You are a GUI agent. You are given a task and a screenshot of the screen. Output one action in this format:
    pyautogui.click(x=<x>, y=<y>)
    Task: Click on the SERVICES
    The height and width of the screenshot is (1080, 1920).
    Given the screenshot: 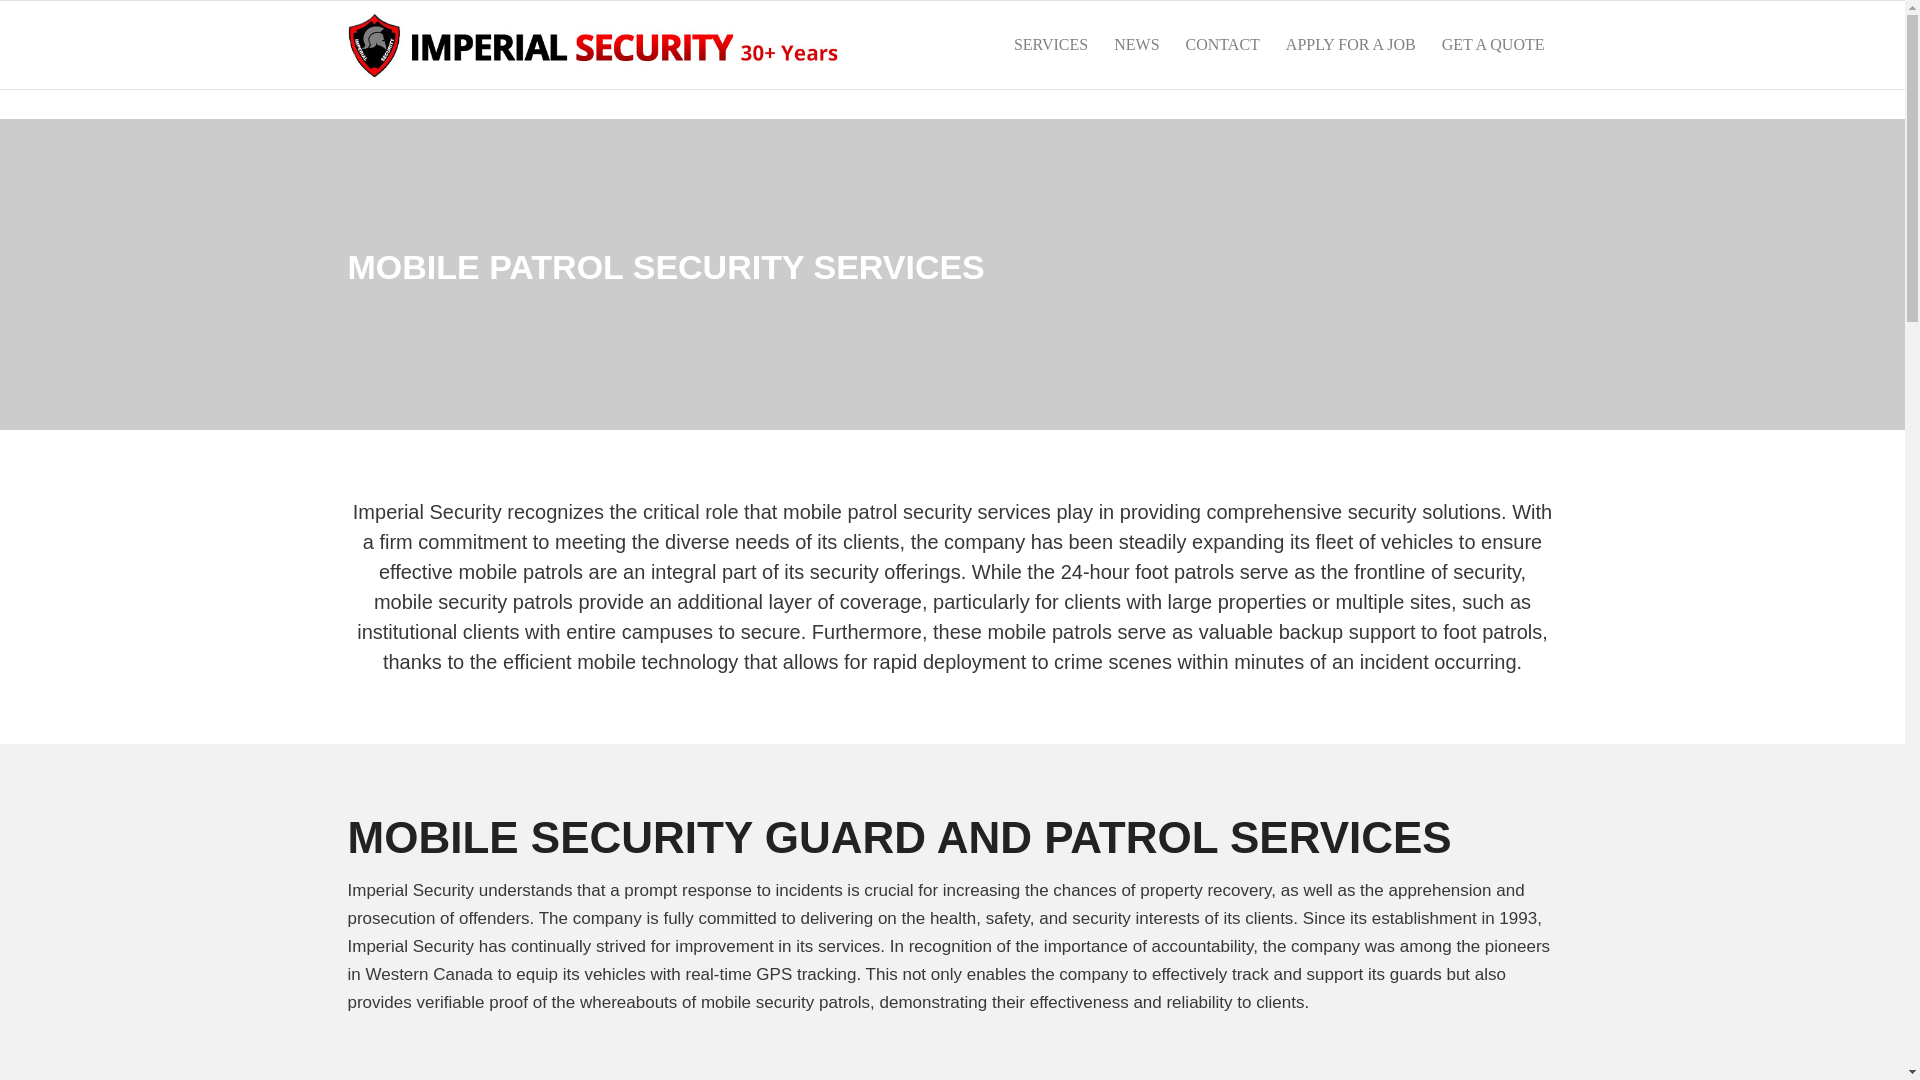 What is the action you would take?
    pyautogui.click(x=1050, y=44)
    